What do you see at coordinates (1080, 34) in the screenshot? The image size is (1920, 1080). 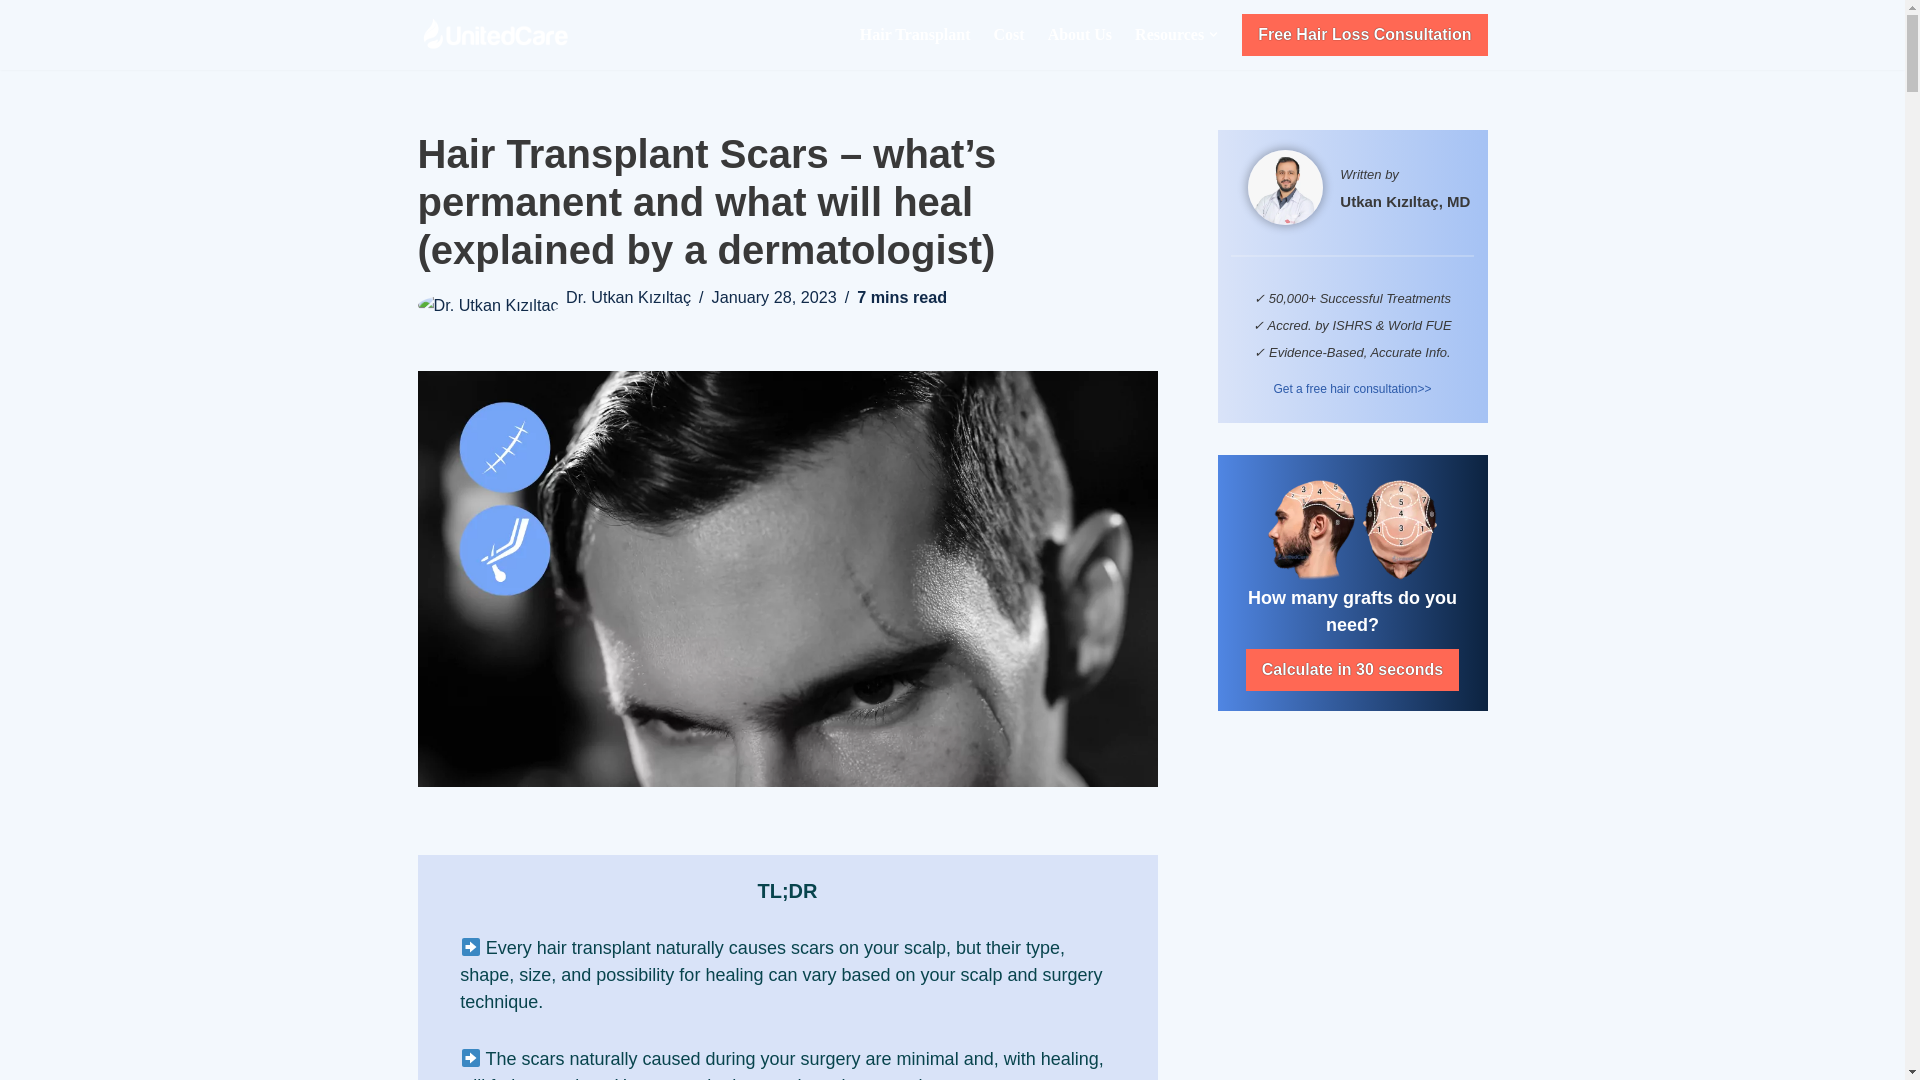 I see `About Us` at bounding box center [1080, 34].